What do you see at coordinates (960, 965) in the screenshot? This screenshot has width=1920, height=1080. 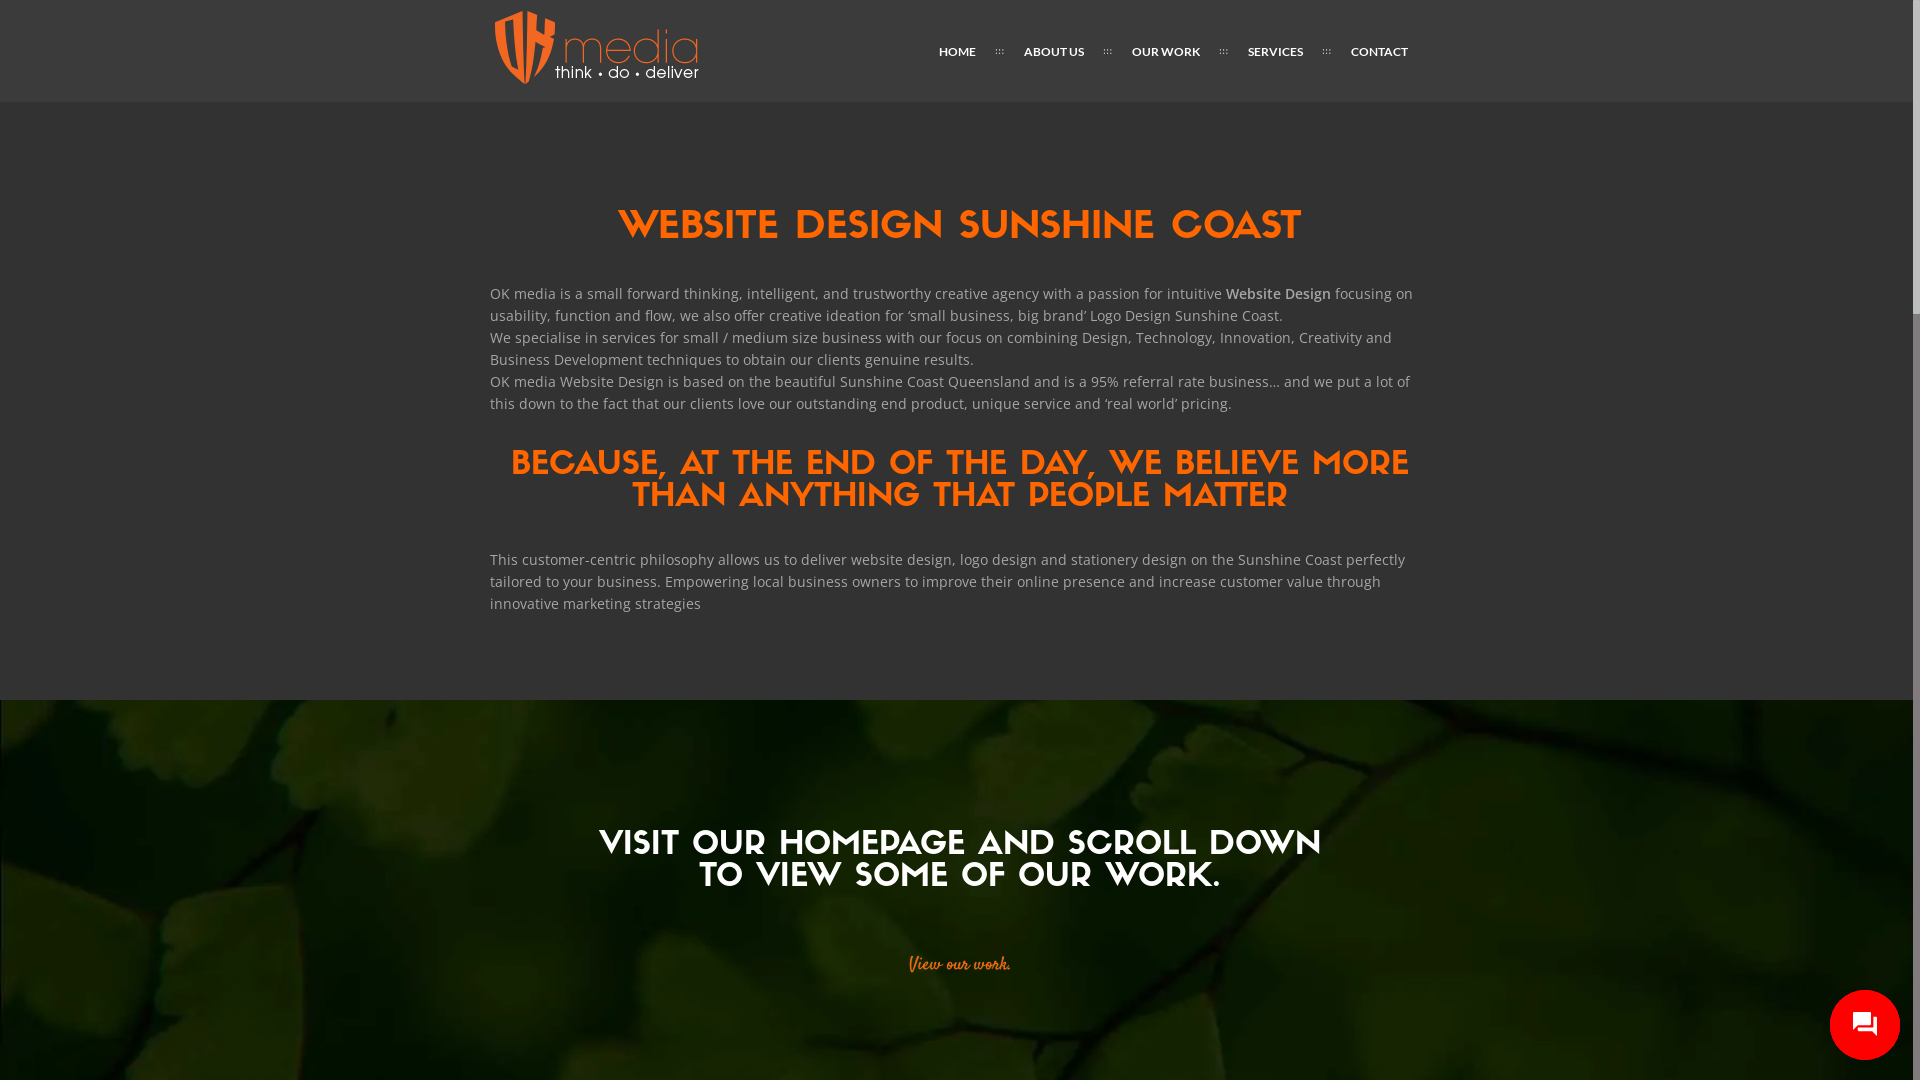 I see `View our work.` at bounding box center [960, 965].